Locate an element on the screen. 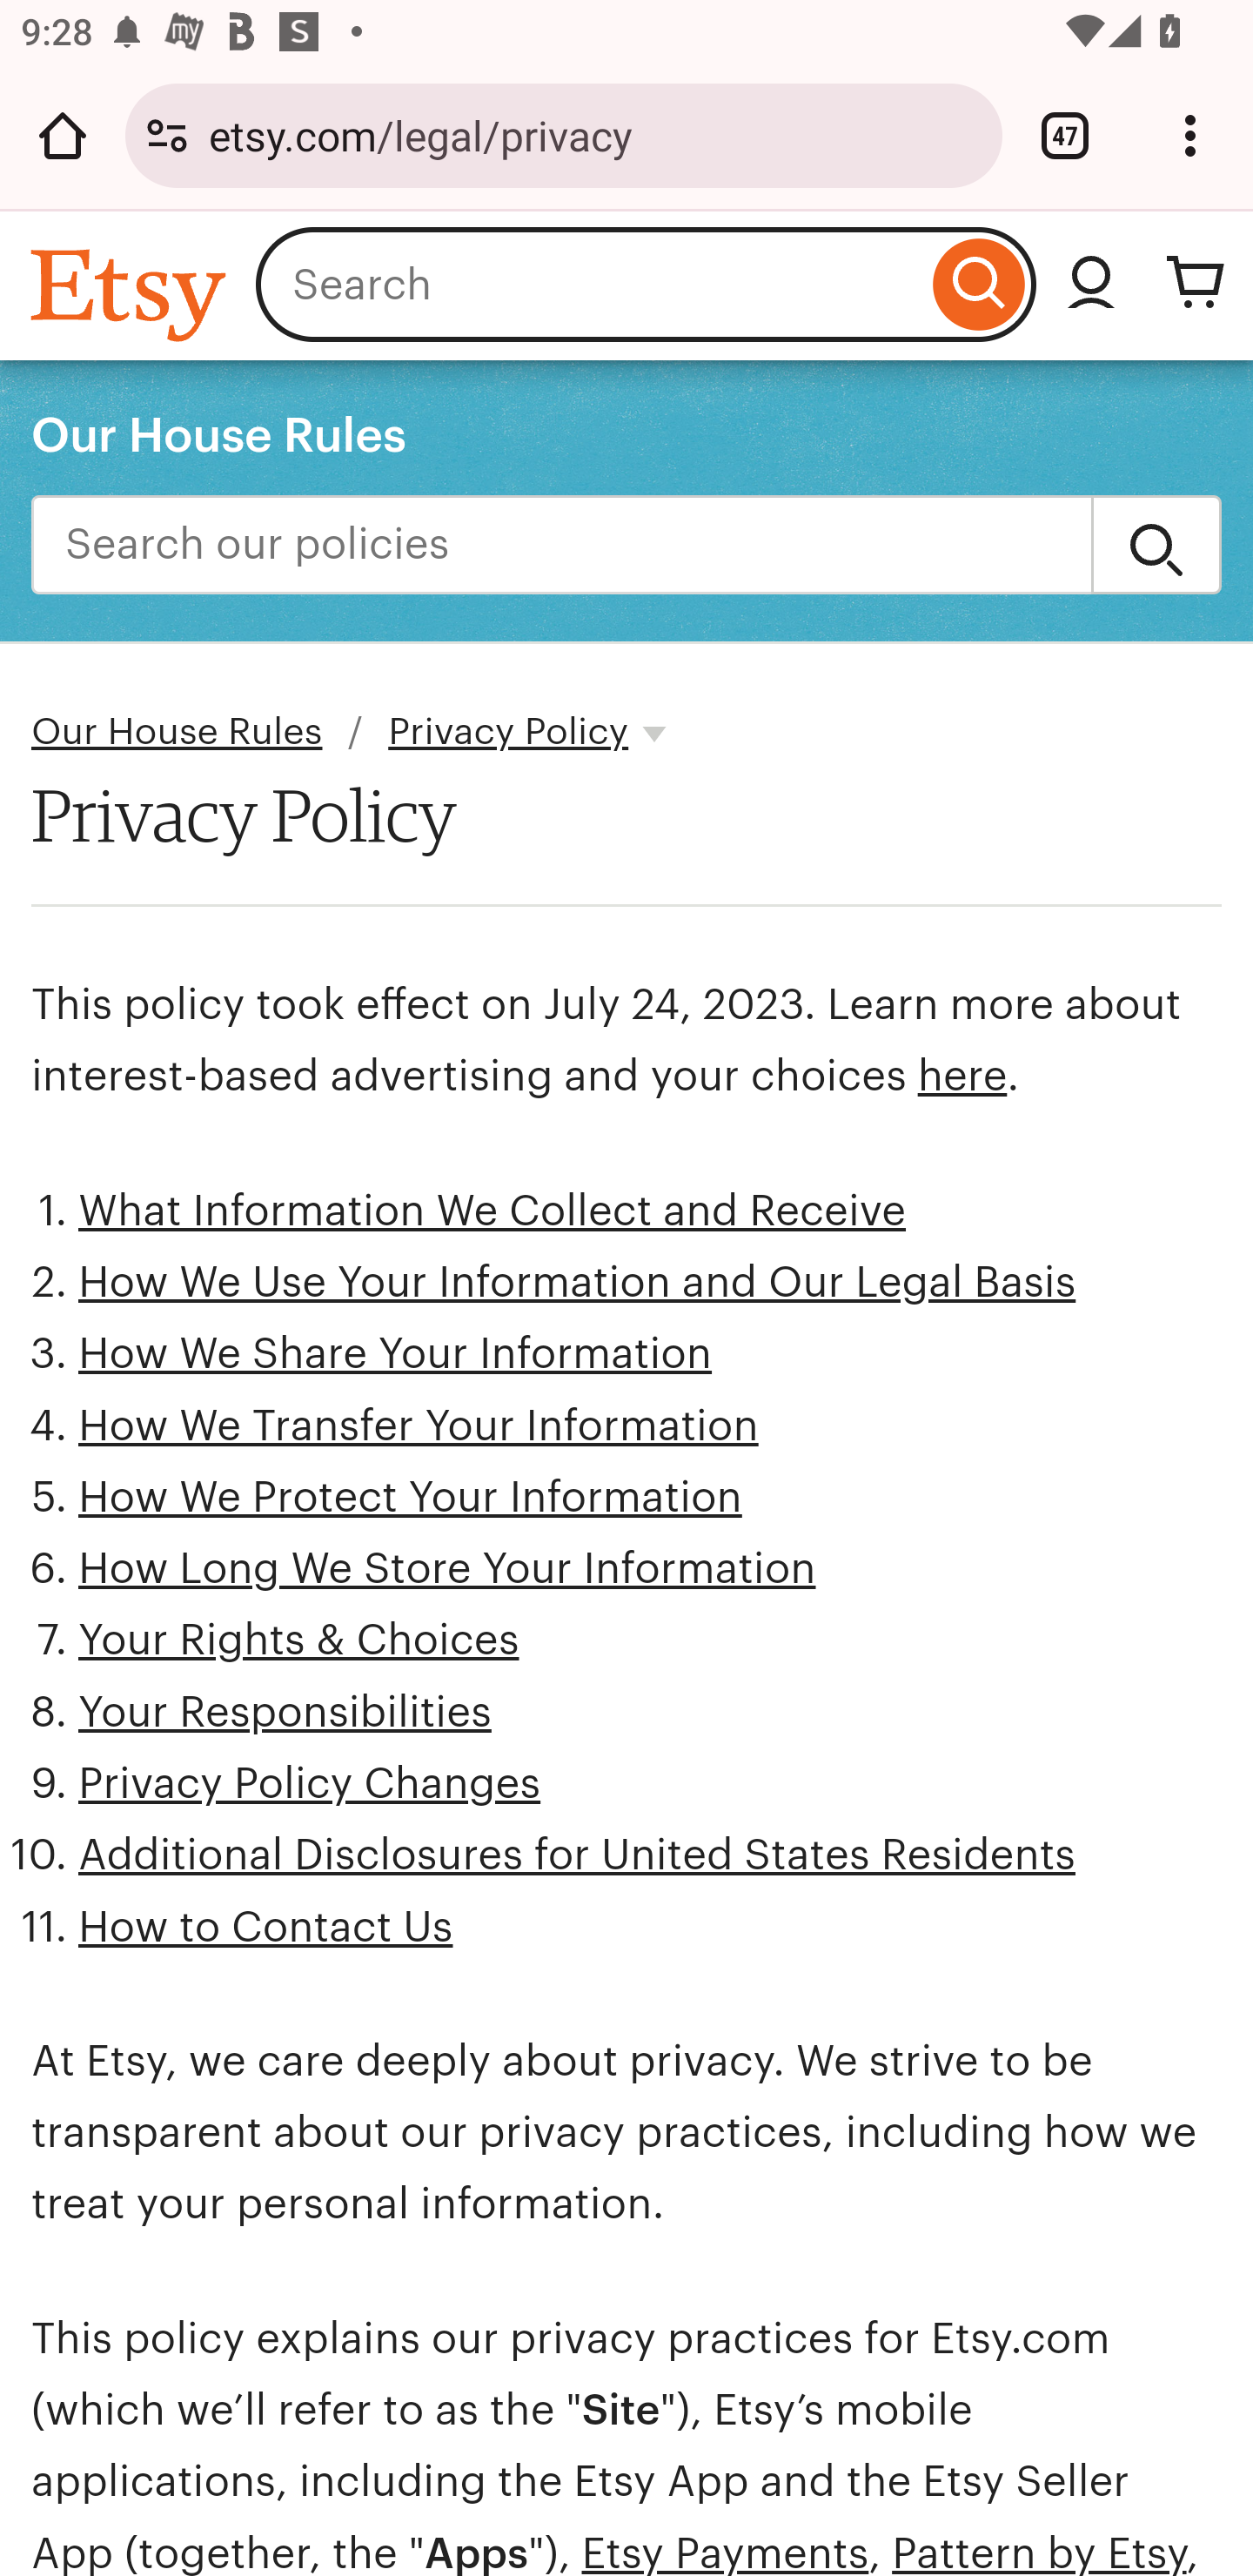  Search is located at coordinates (1156, 545).